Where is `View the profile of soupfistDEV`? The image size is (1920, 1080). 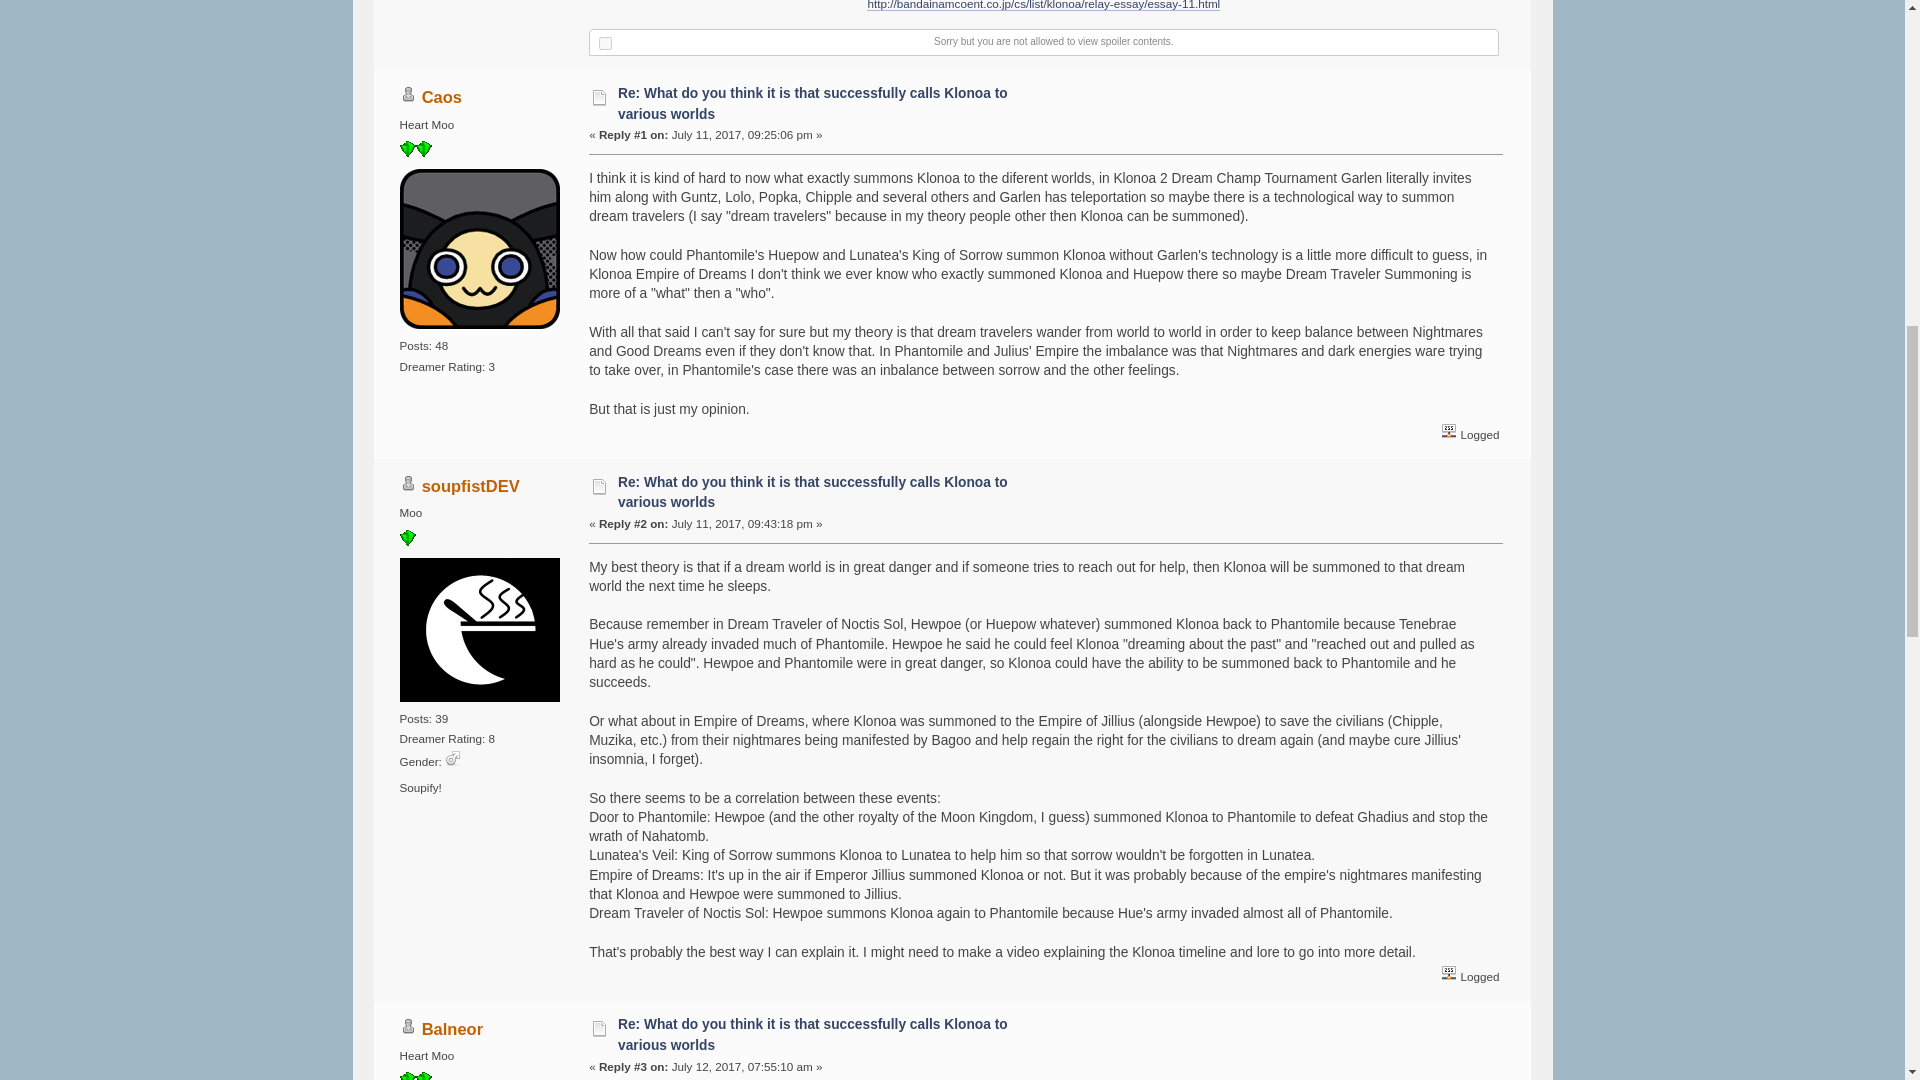 View the profile of soupfistDEV is located at coordinates (471, 486).